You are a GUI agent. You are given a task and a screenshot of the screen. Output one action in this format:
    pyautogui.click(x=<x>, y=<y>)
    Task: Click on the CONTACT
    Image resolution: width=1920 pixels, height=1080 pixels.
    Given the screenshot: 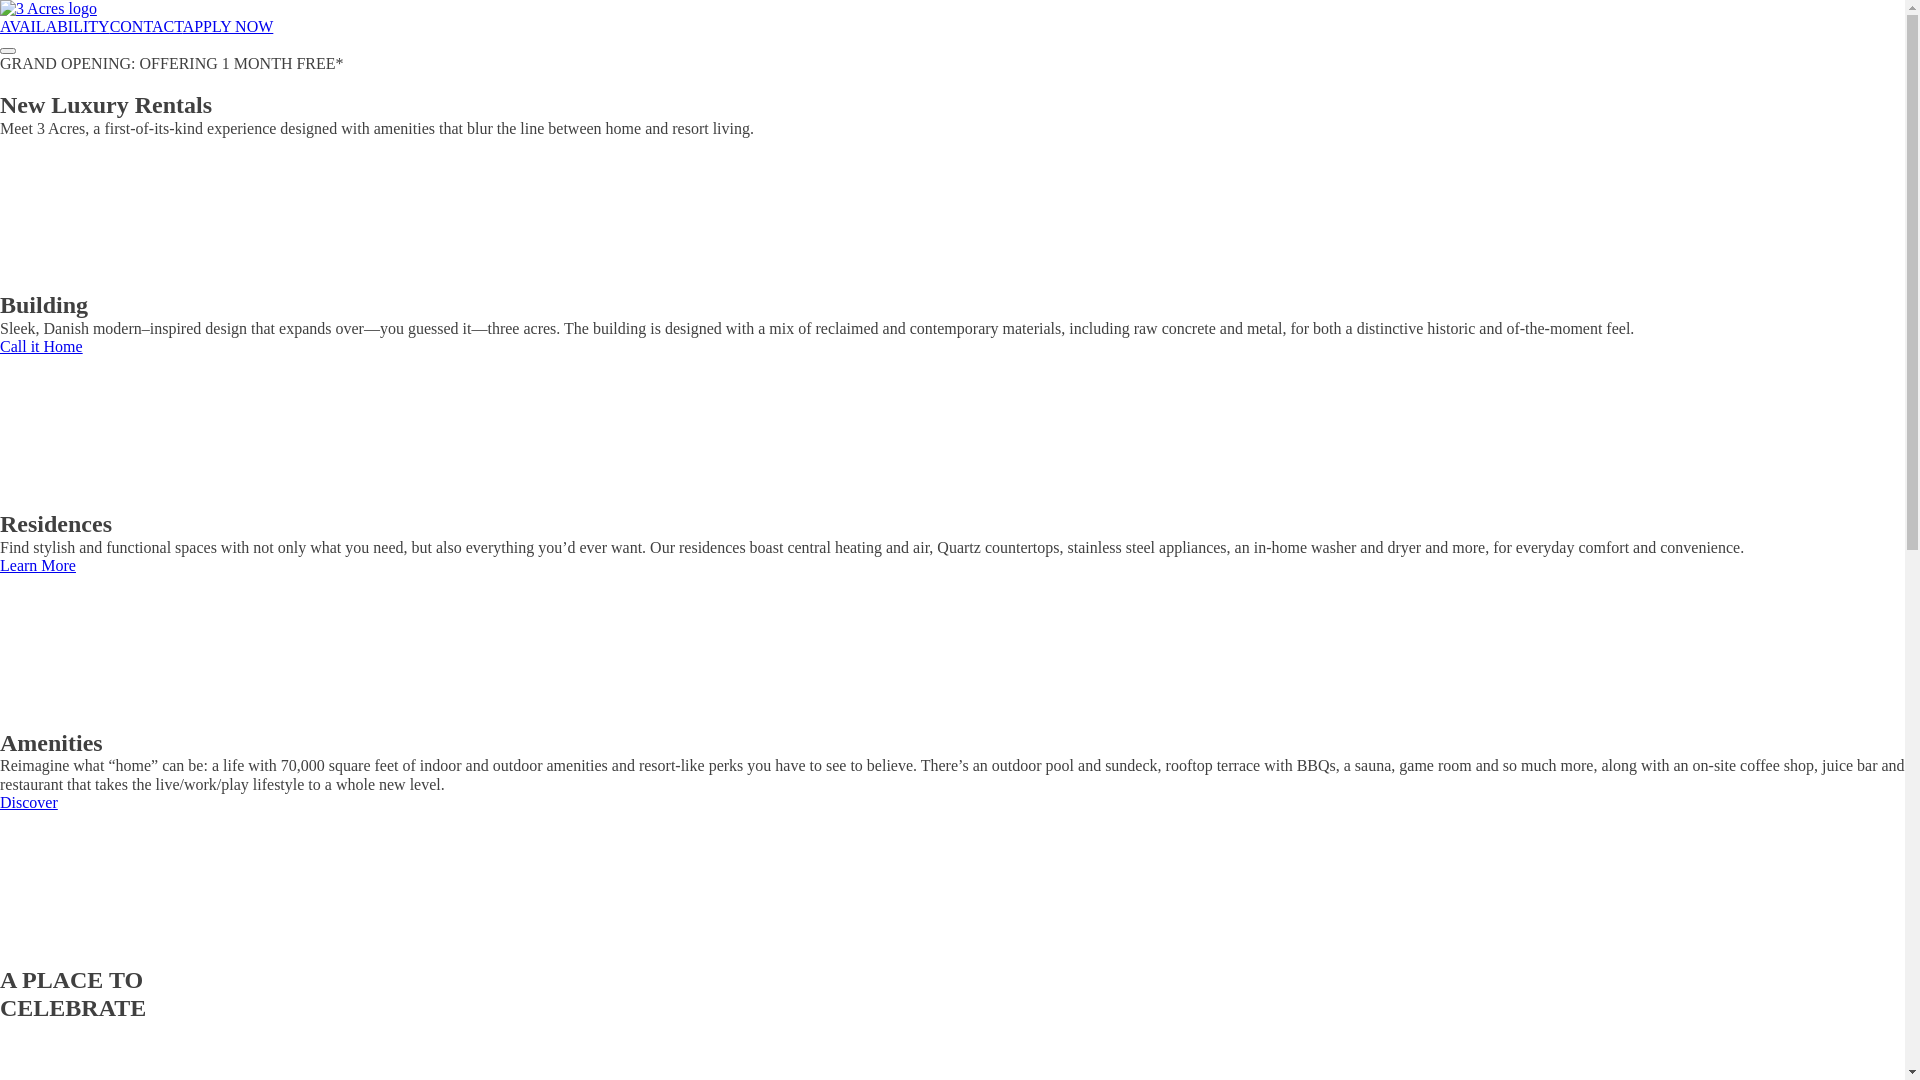 What is the action you would take?
    pyautogui.click(x=146, y=26)
    